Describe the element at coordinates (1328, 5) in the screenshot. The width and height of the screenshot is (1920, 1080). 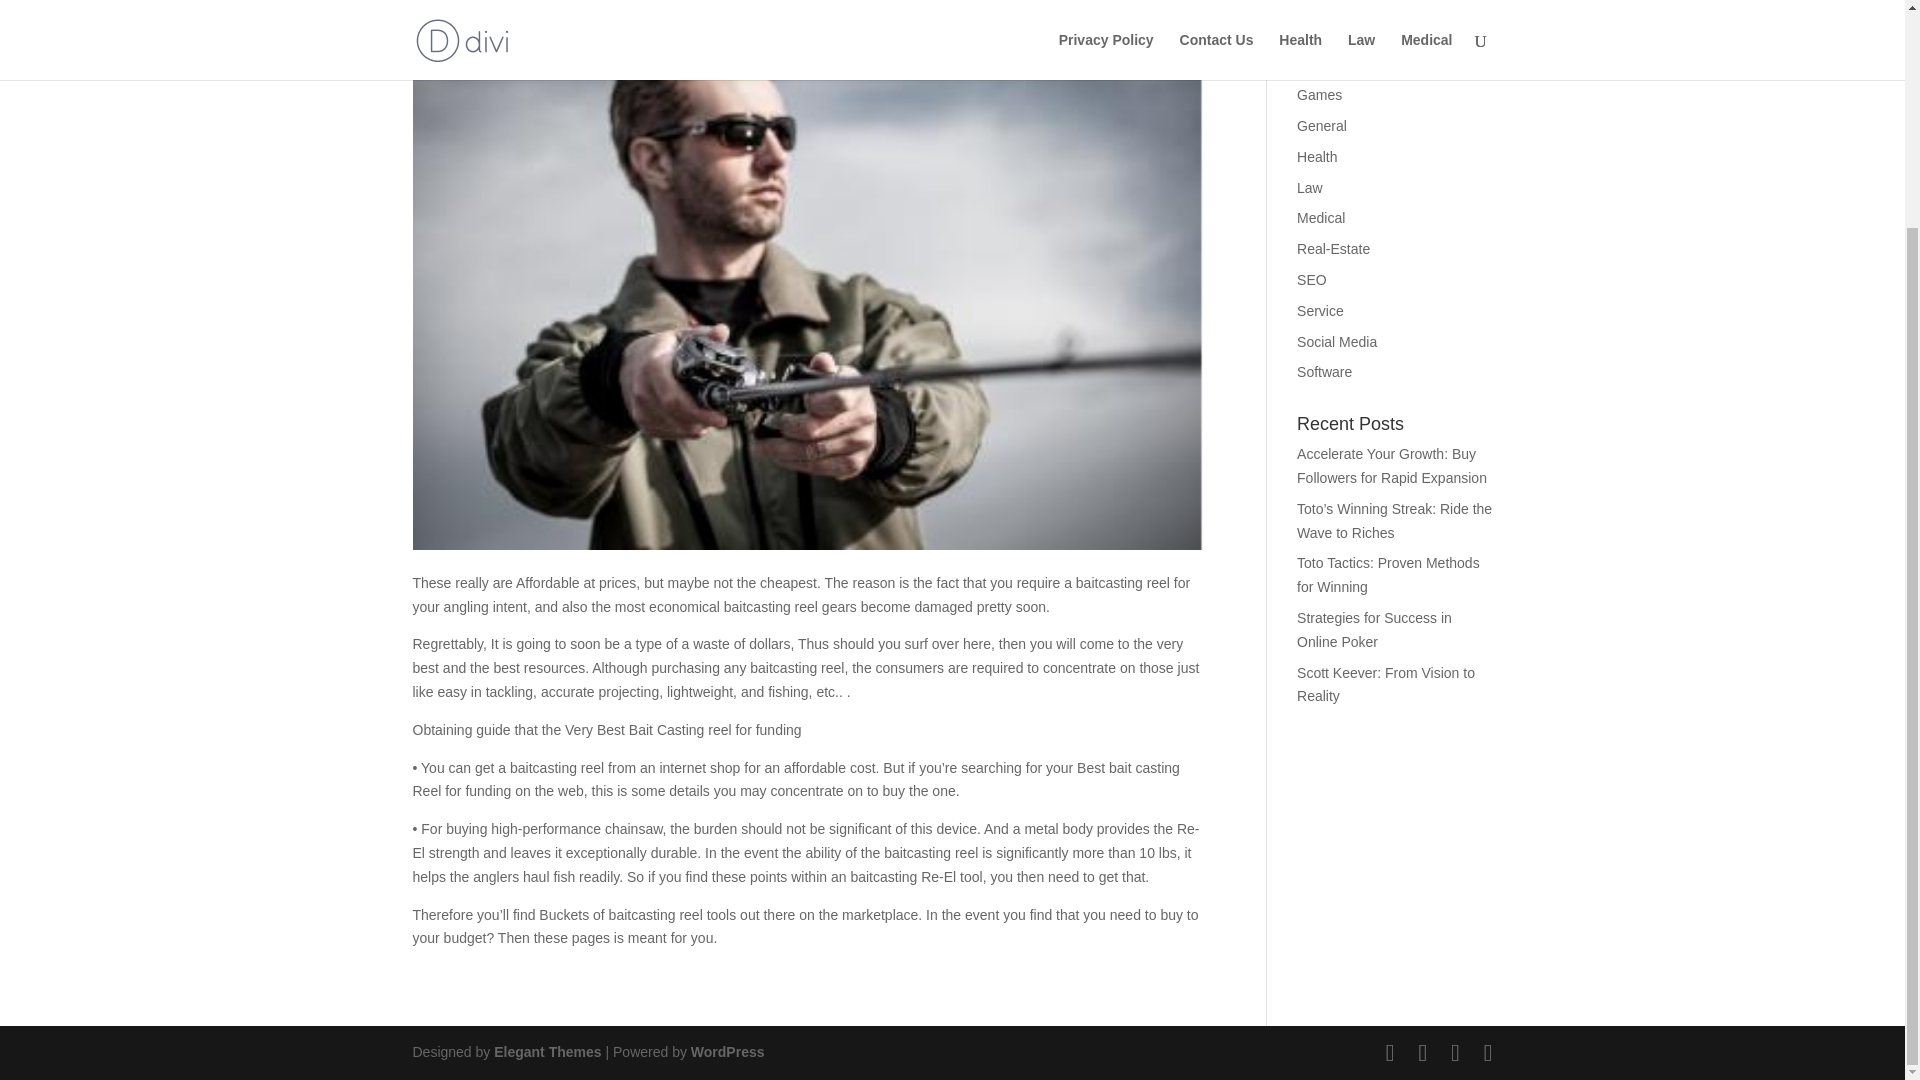
I see `Education` at that location.